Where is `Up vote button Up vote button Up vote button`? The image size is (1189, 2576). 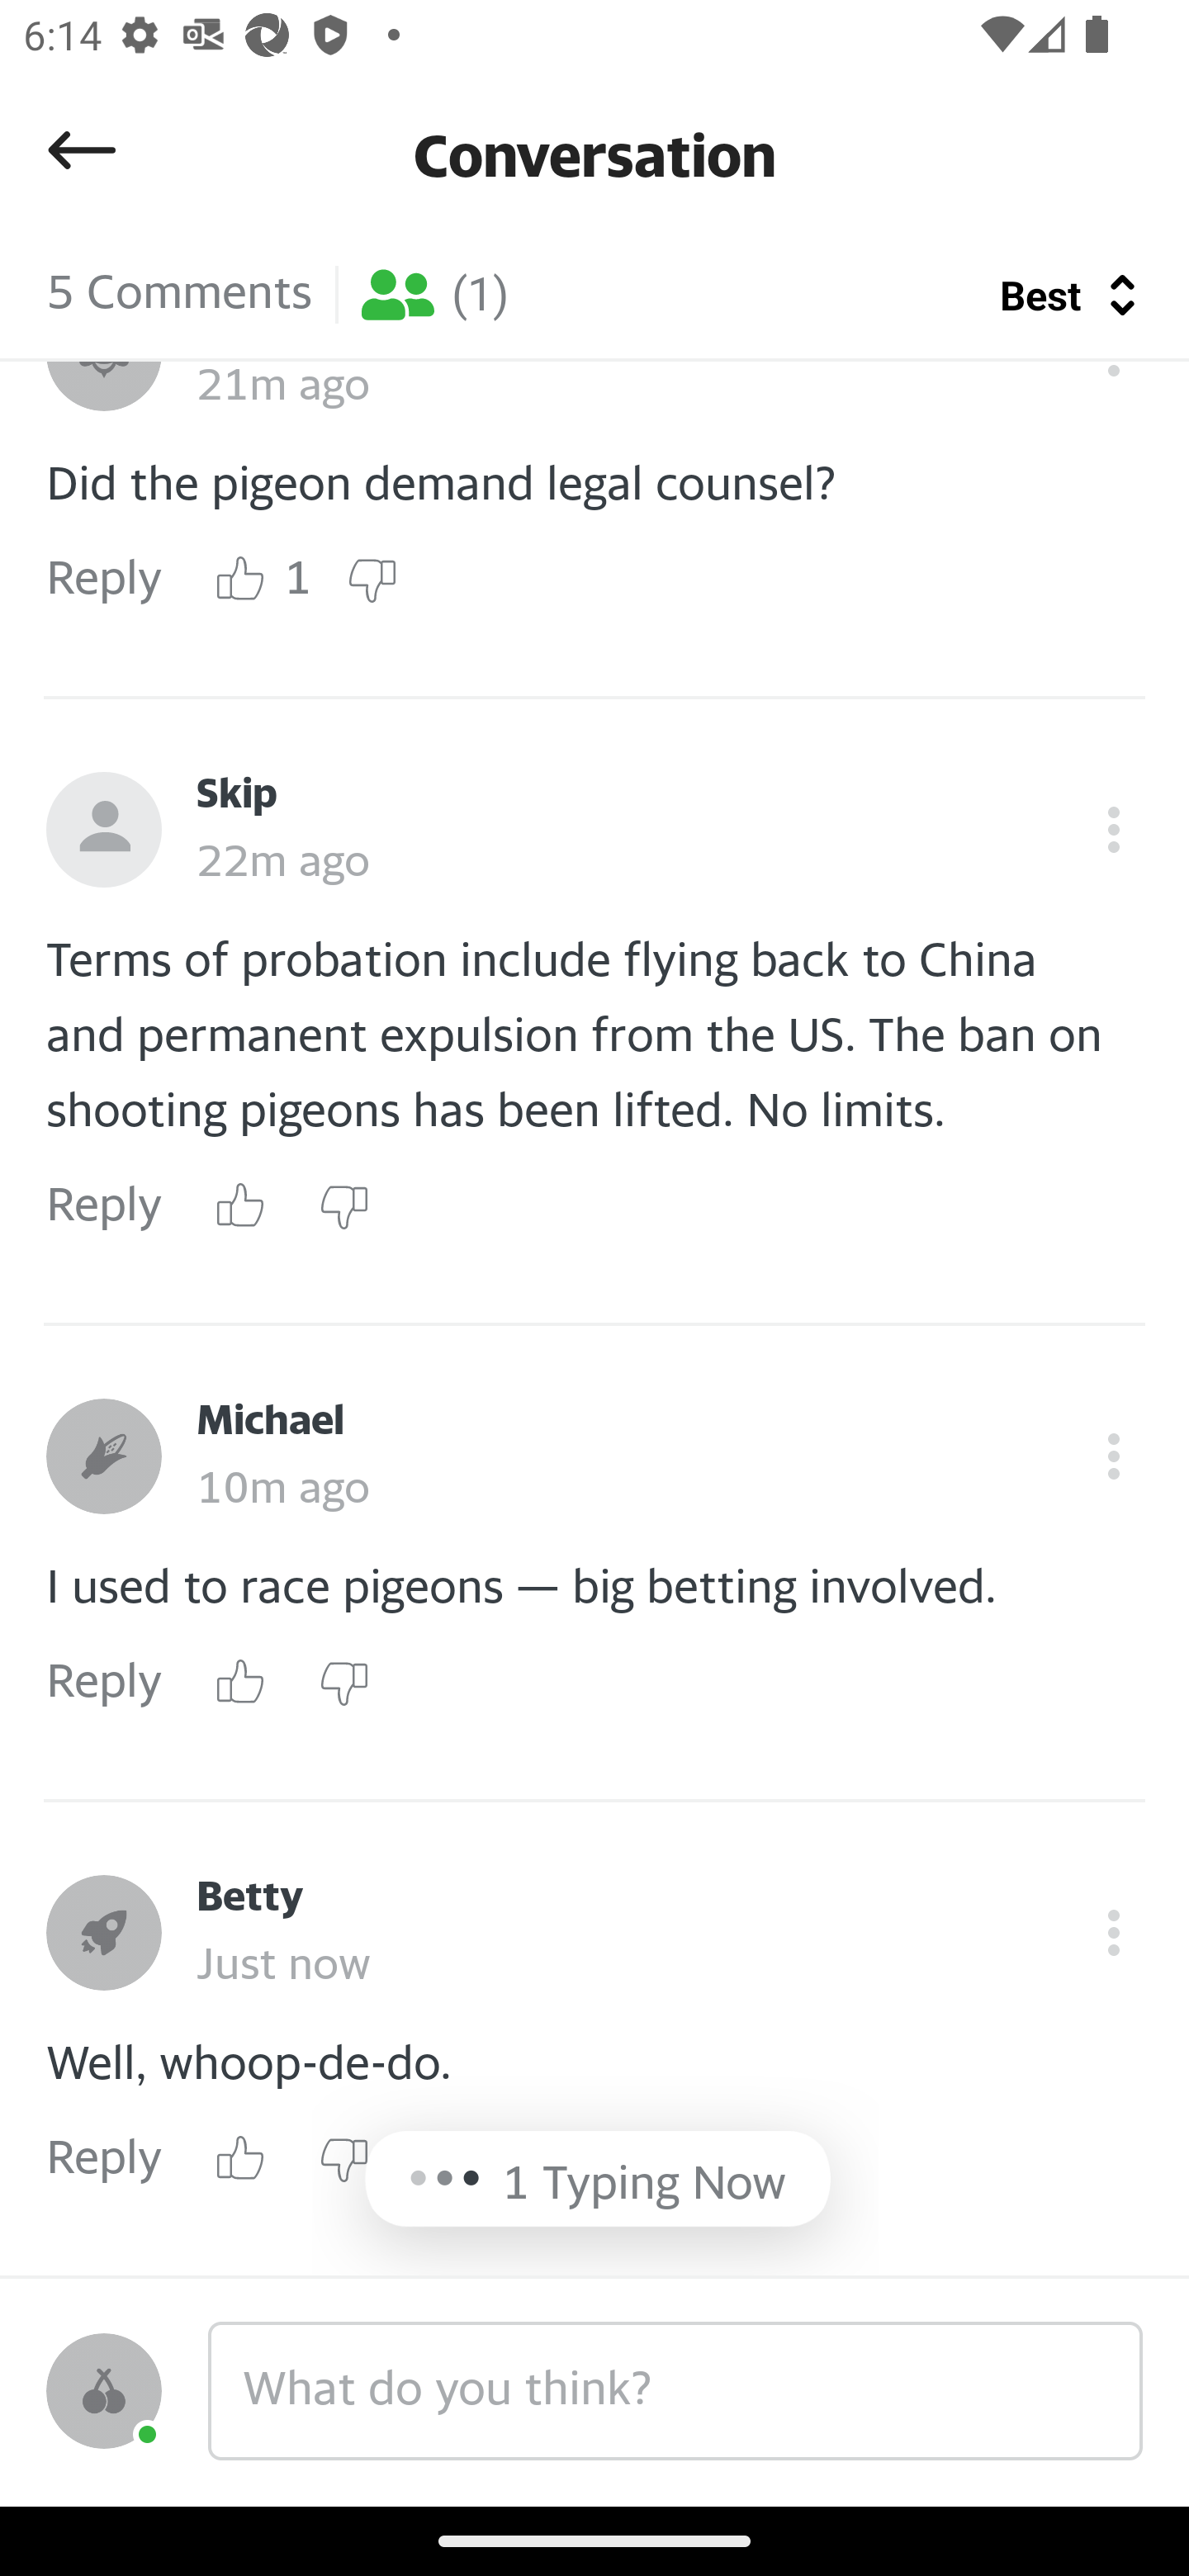 Up vote button Up vote button Up vote button is located at coordinates (241, 1683).